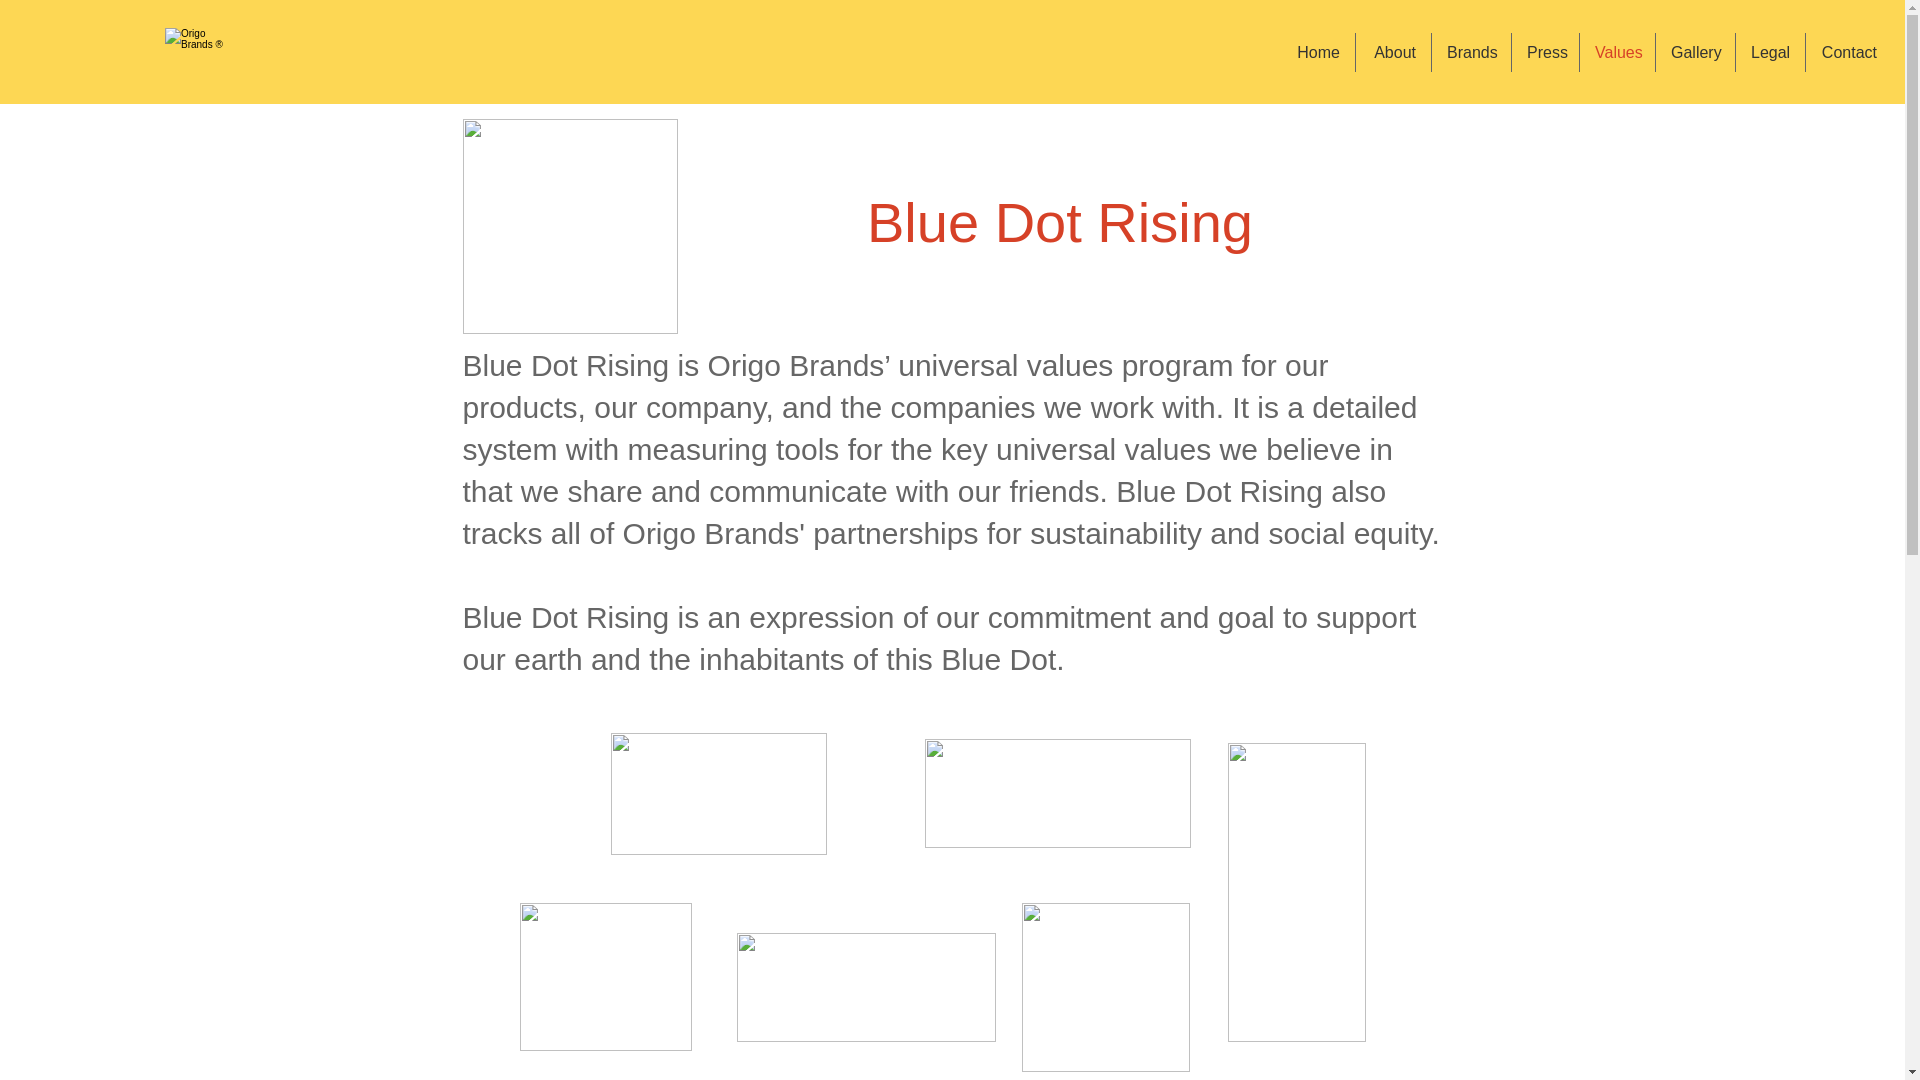  Describe the element at coordinates (570, 226) in the screenshot. I see `Blue Dot Rising.png` at that location.